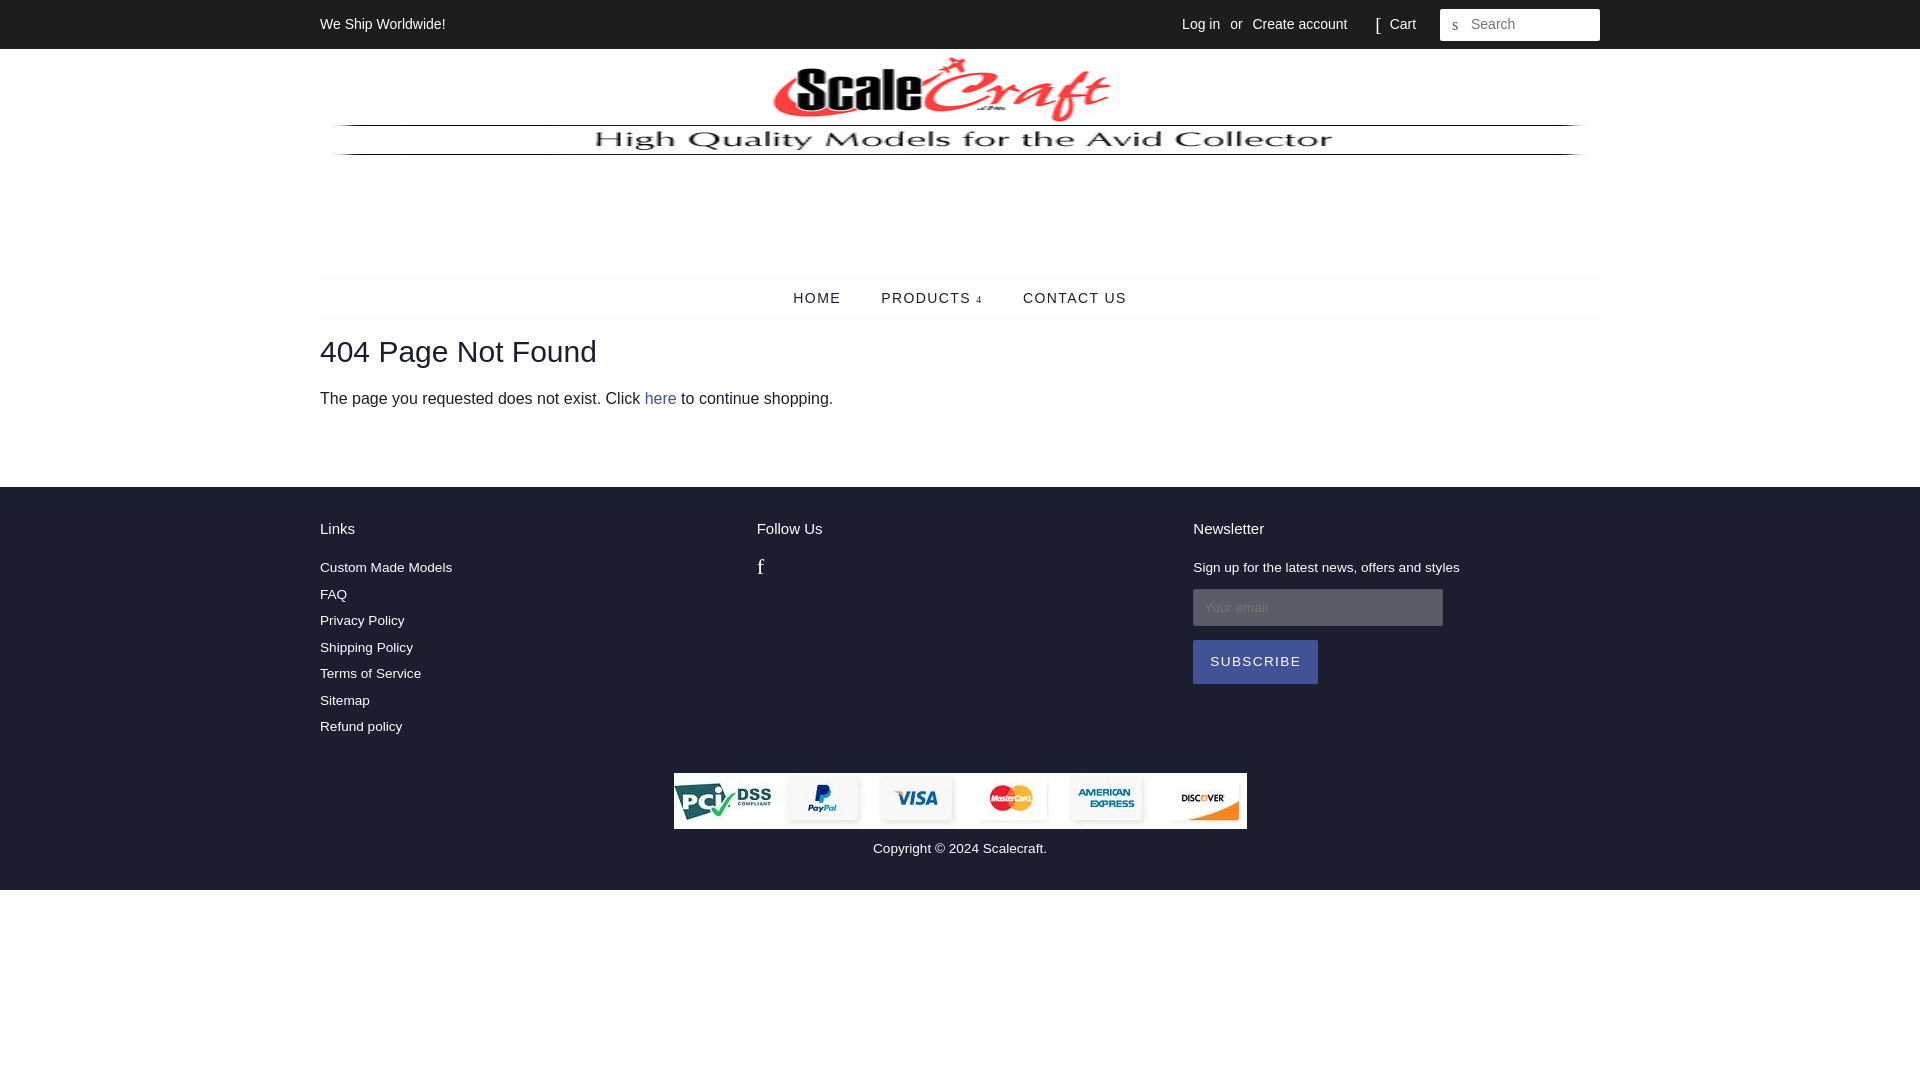 Image resolution: width=1920 pixels, height=1080 pixels. Describe the element at coordinates (934, 298) in the screenshot. I see `PRODUCTS` at that location.